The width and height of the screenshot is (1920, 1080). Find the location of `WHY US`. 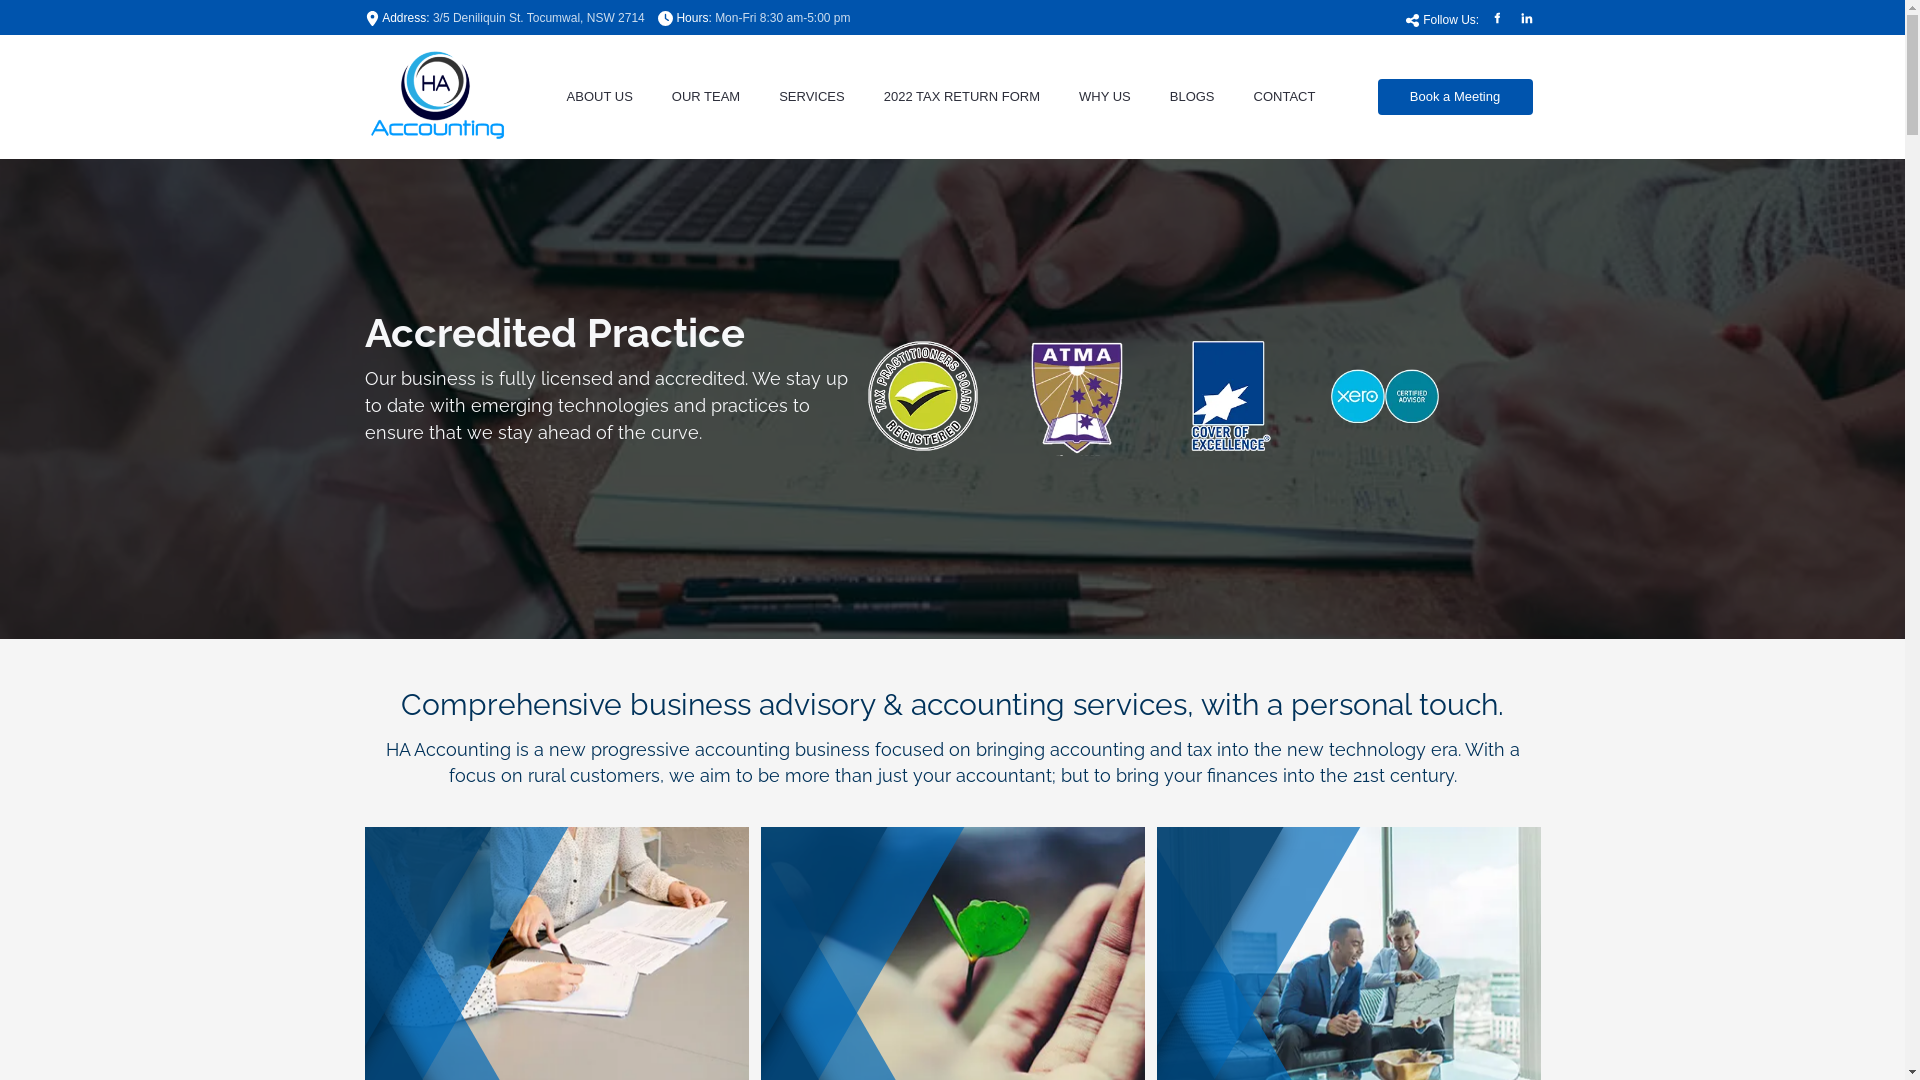

WHY US is located at coordinates (1104, 97).